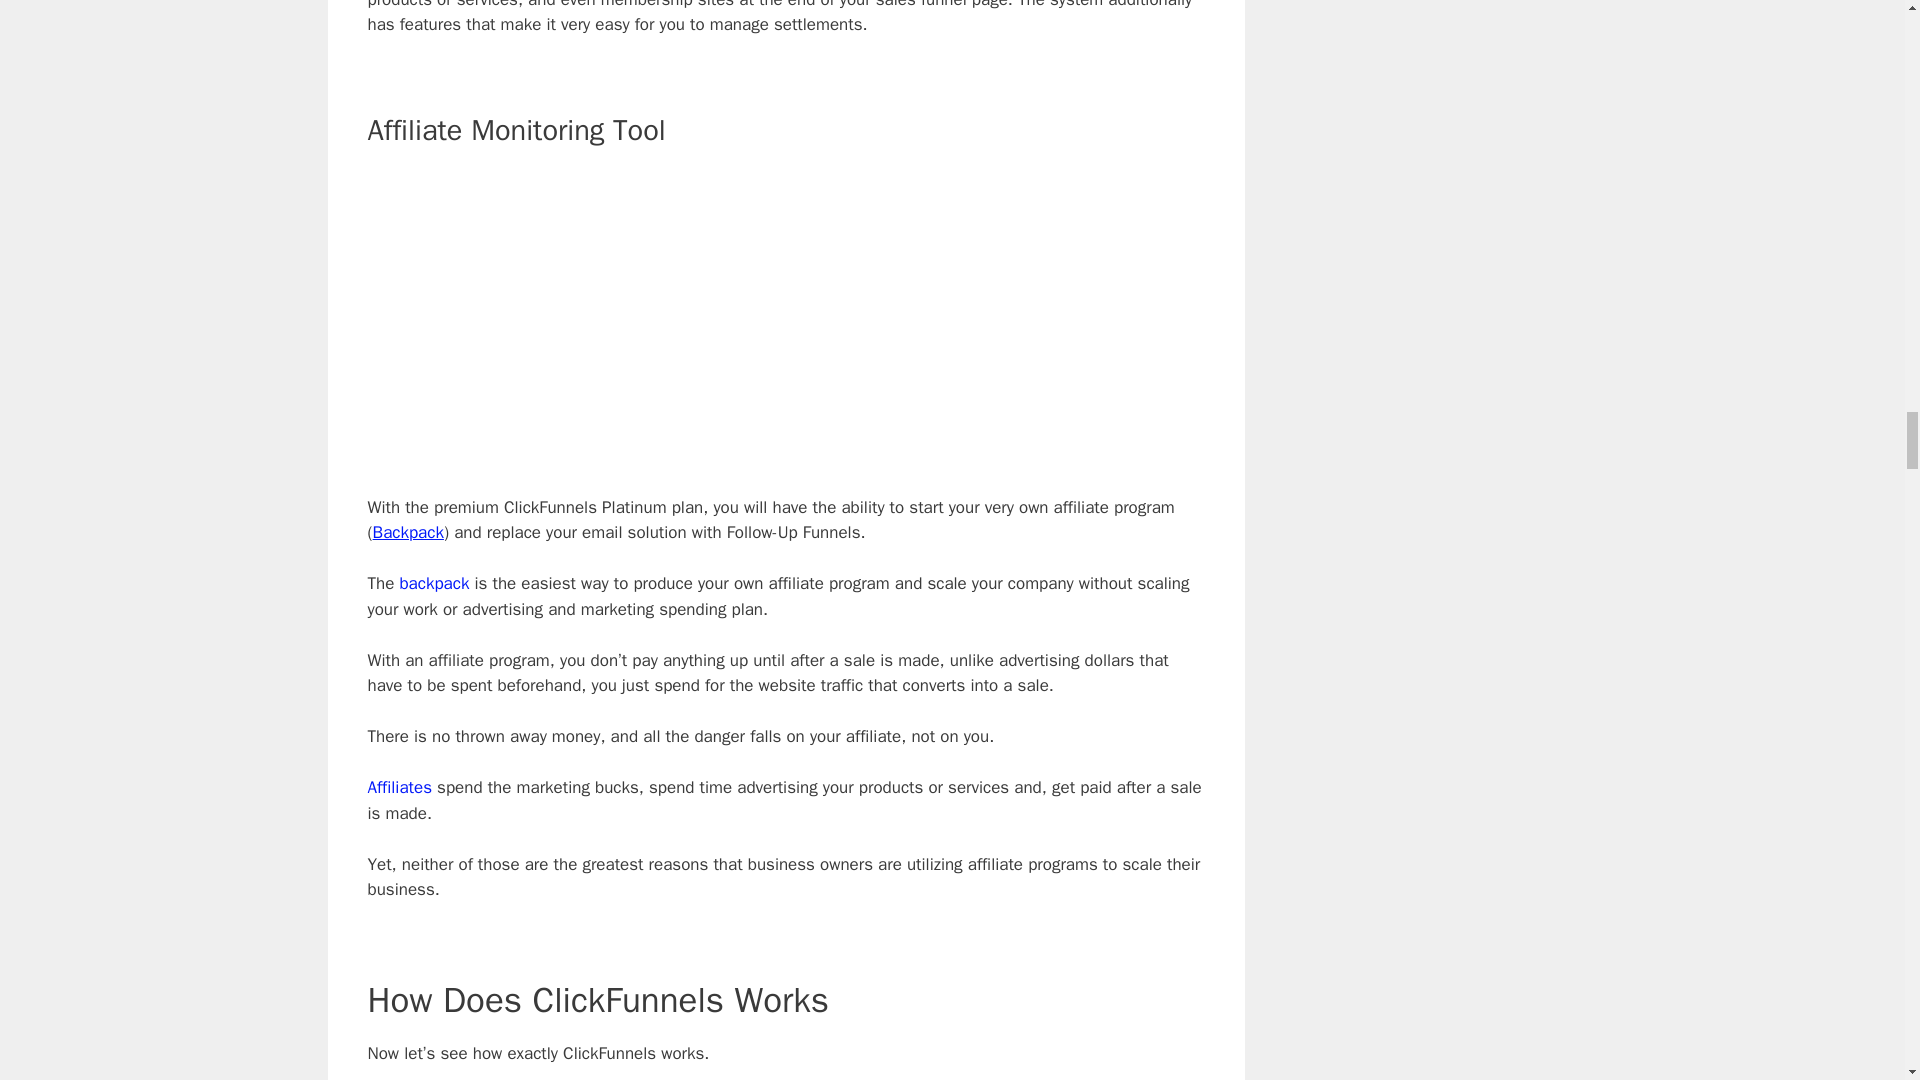 The width and height of the screenshot is (1920, 1080). Describe the element at coordinates (408, 532) in the screenshot. I see `Backpack` at that location.